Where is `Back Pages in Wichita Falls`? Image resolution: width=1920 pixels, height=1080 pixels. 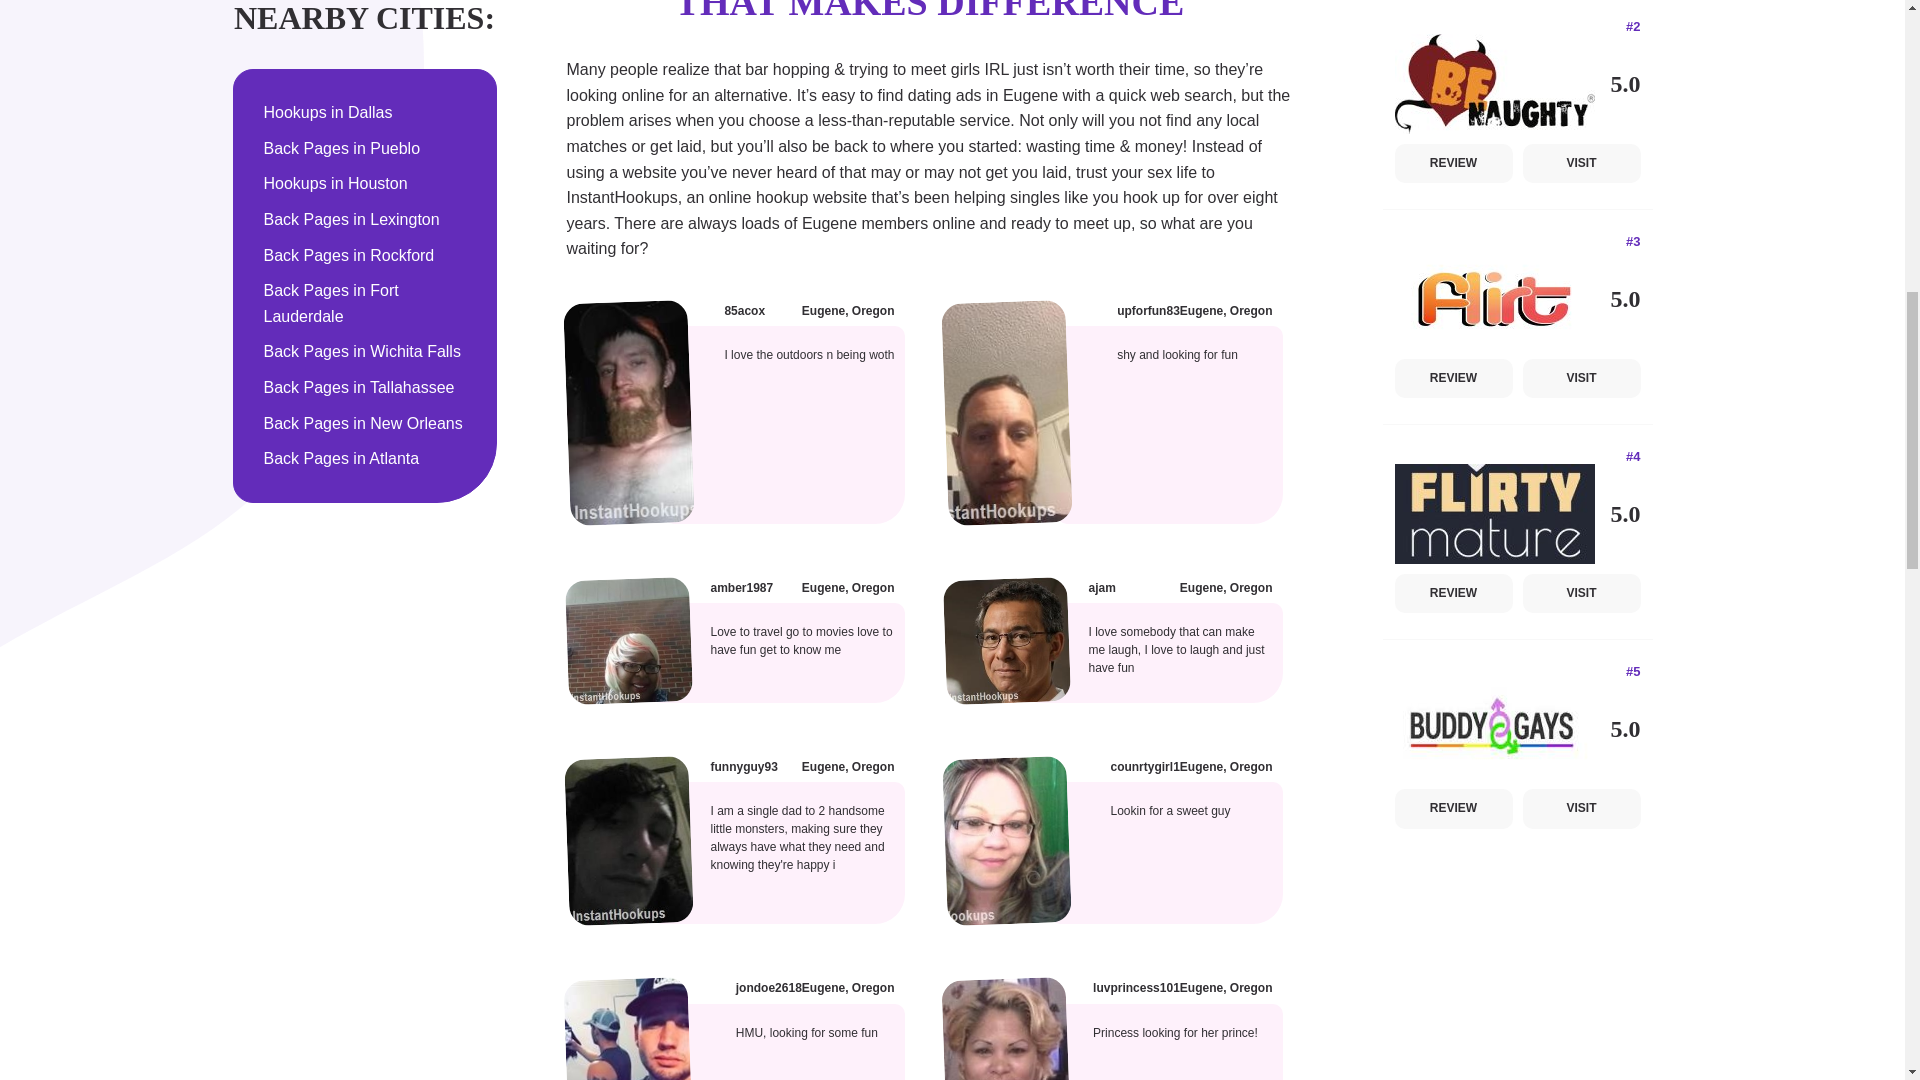
Back Pages in Wichita Falls is located at coordinates (365, 352).